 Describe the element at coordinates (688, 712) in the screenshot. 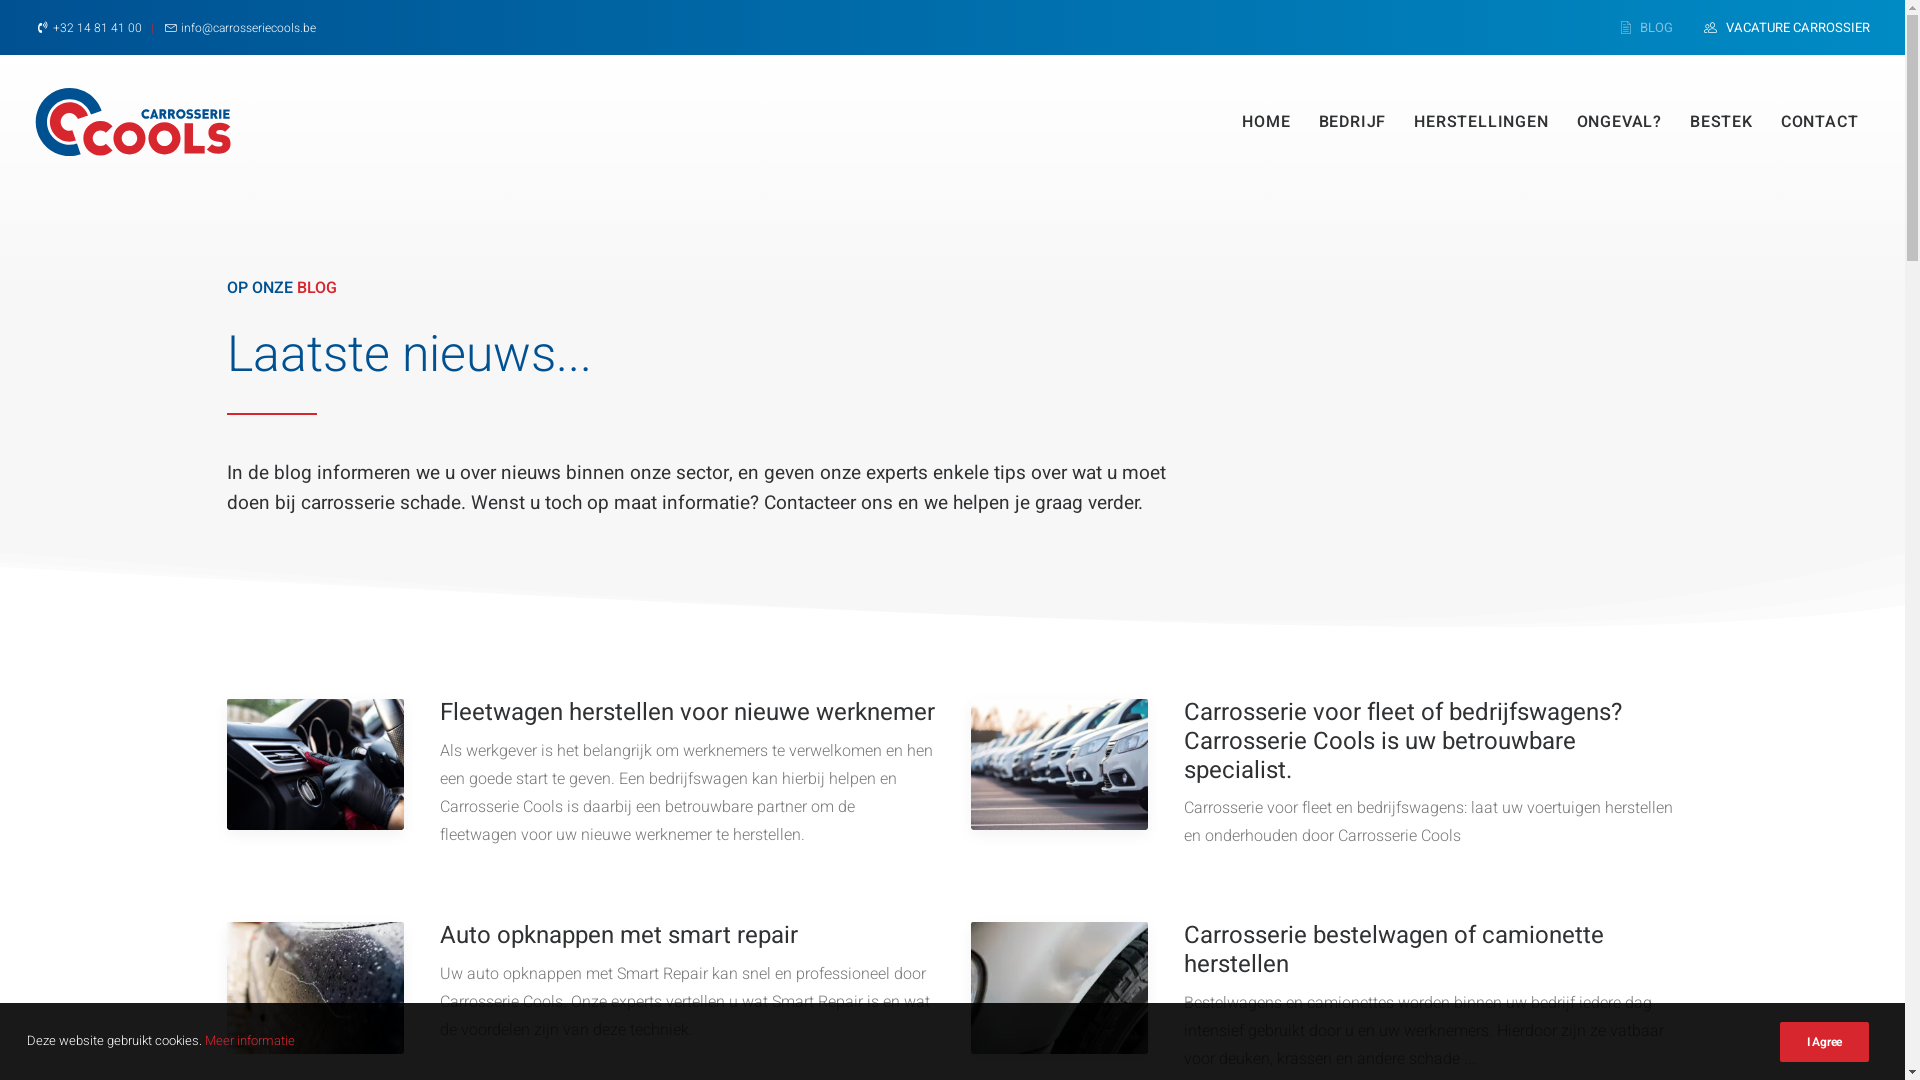

I see `Fleetwagen herstellen voor nieuwe werknemer` at that location.